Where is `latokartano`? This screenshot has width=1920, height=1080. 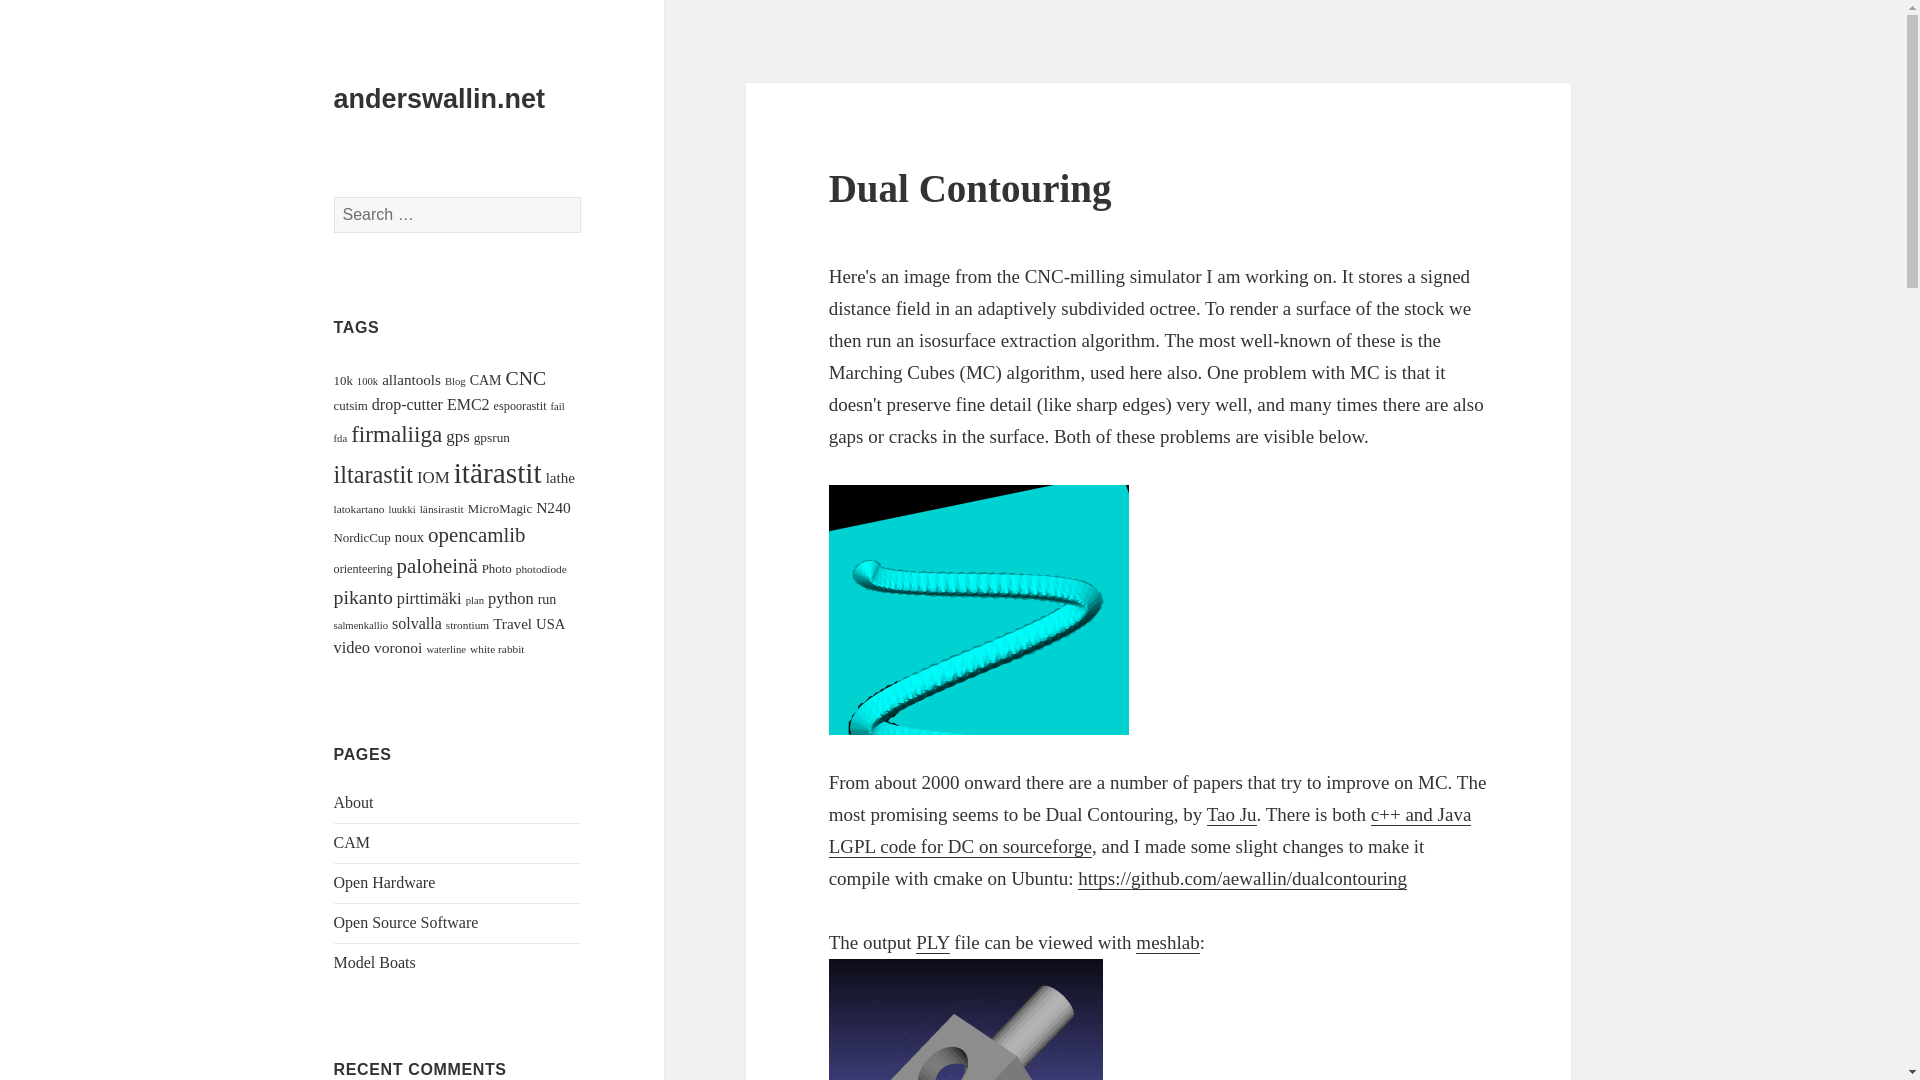
latokartano is located at coordinates (360, 509).